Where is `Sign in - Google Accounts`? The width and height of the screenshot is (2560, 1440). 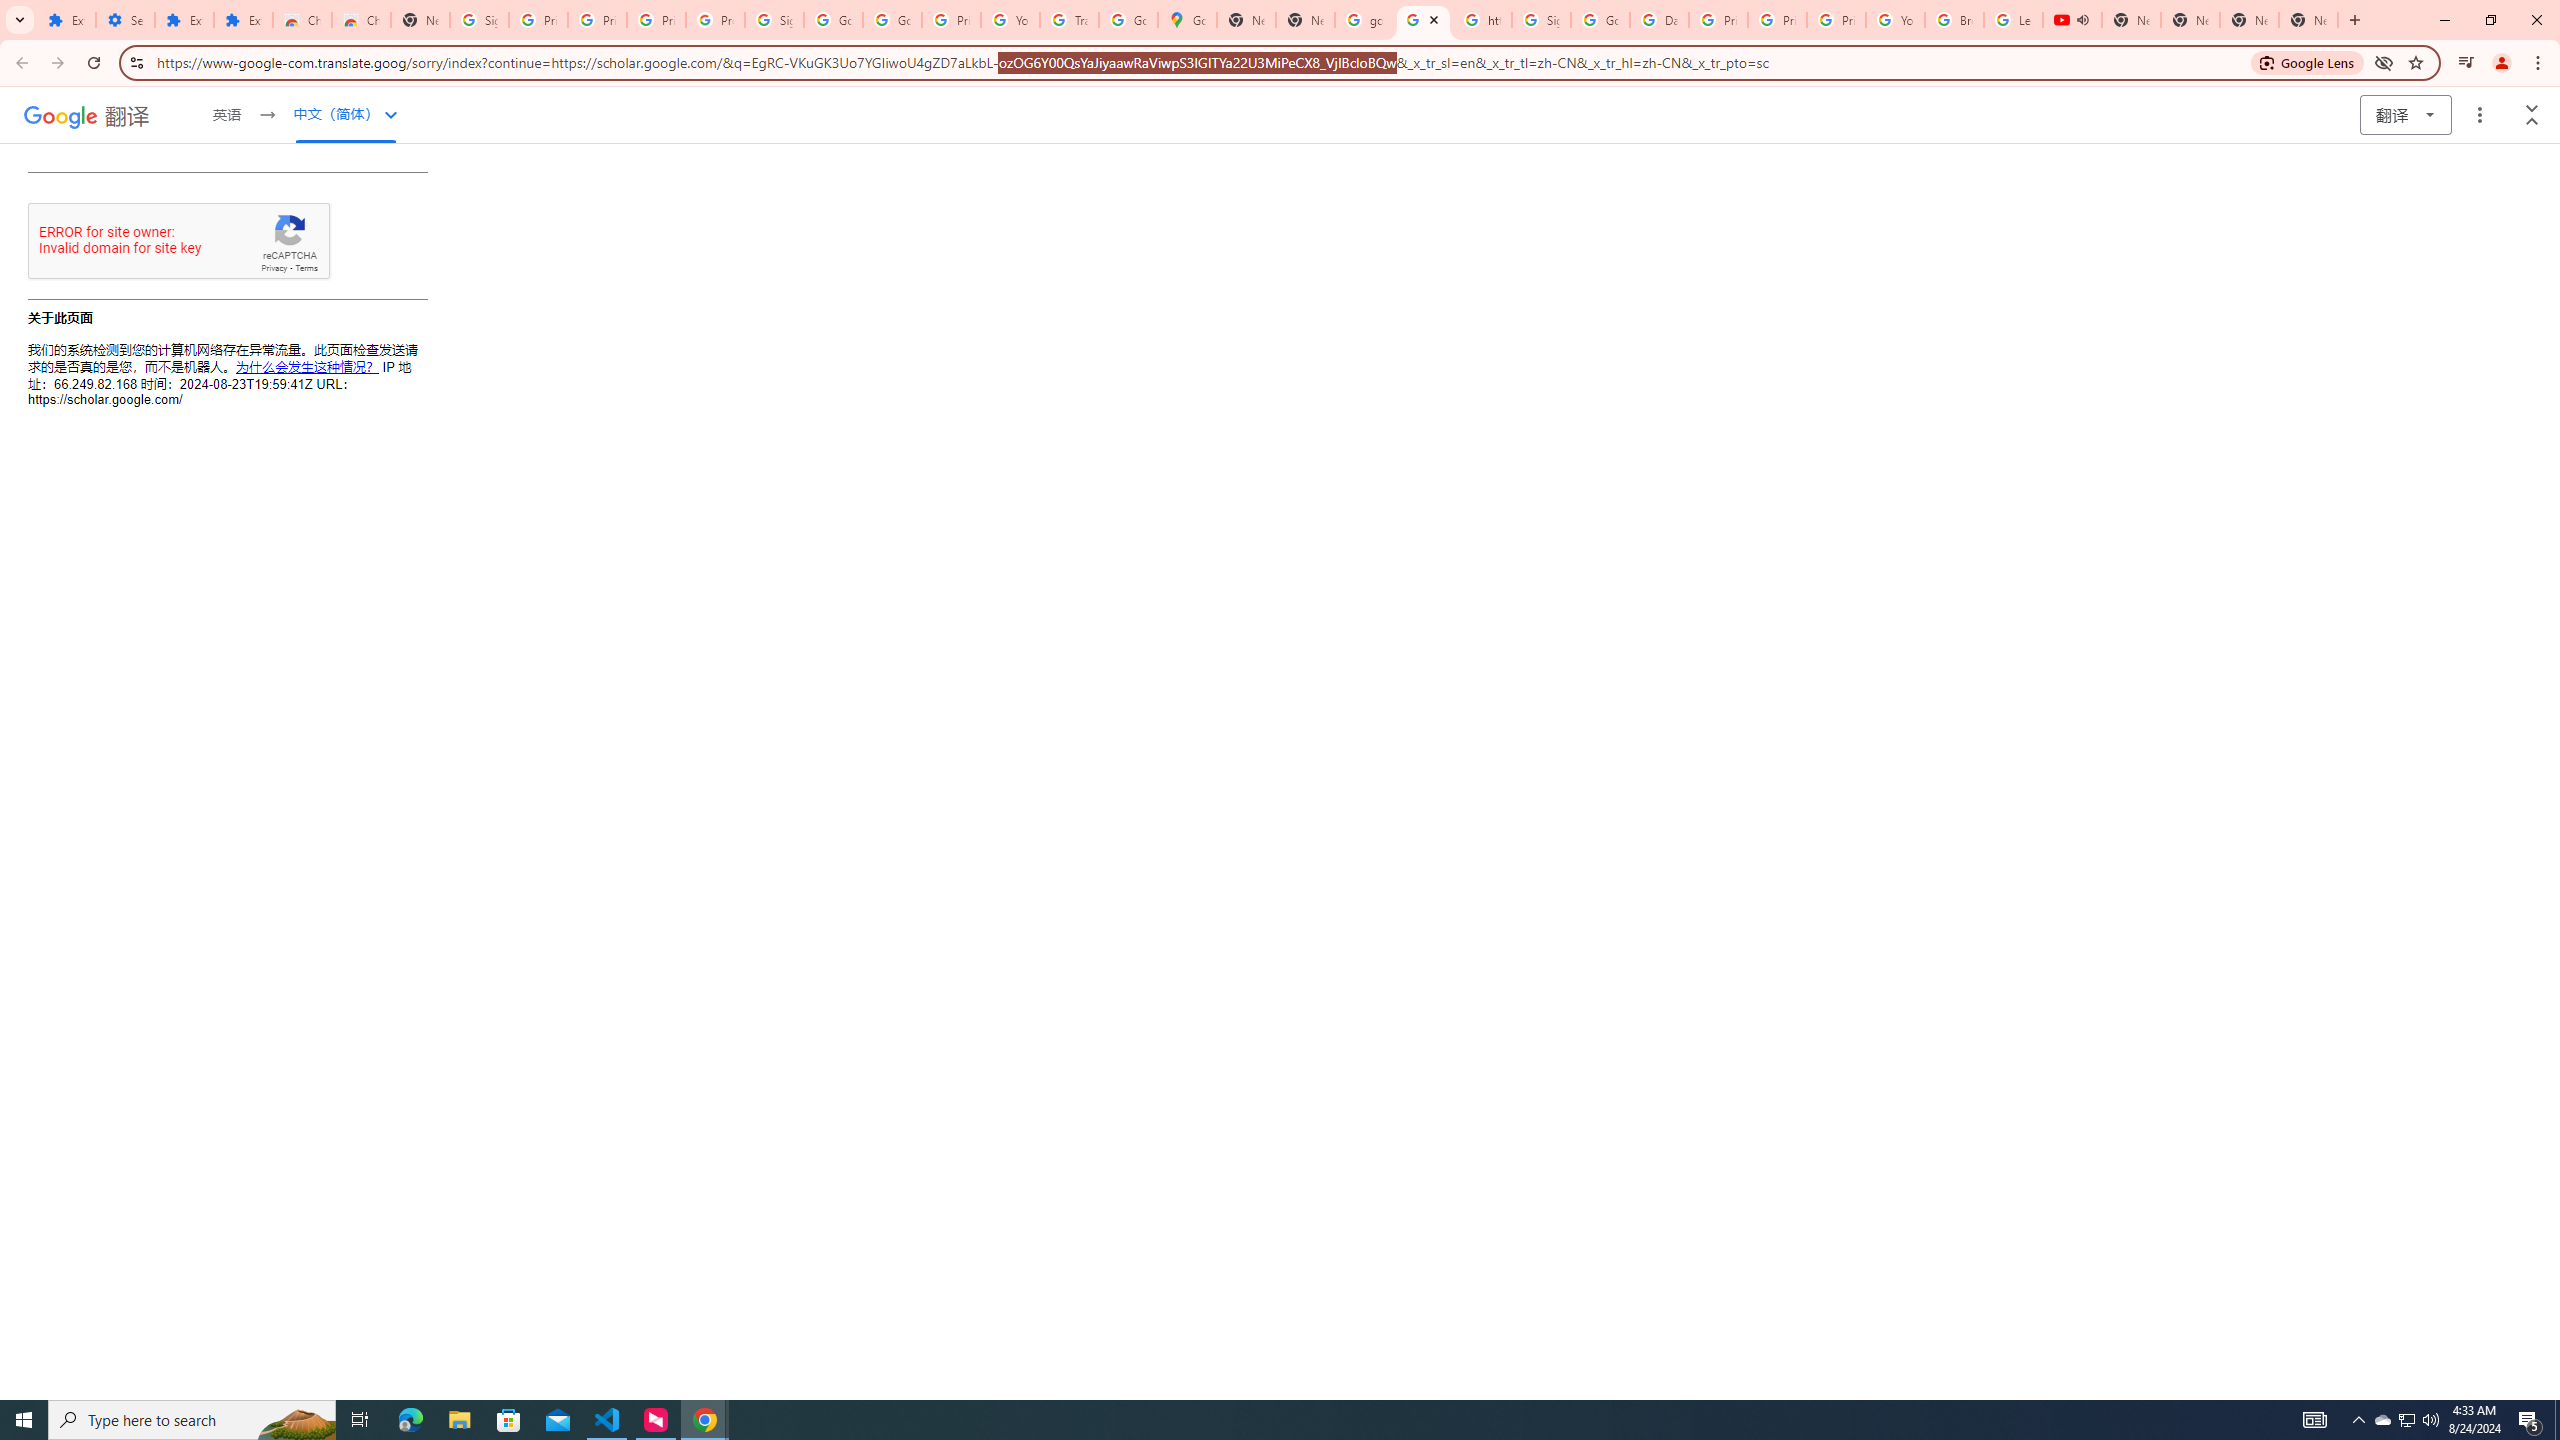 Sign in - Google Accounts is located at coordinates (478, 20).